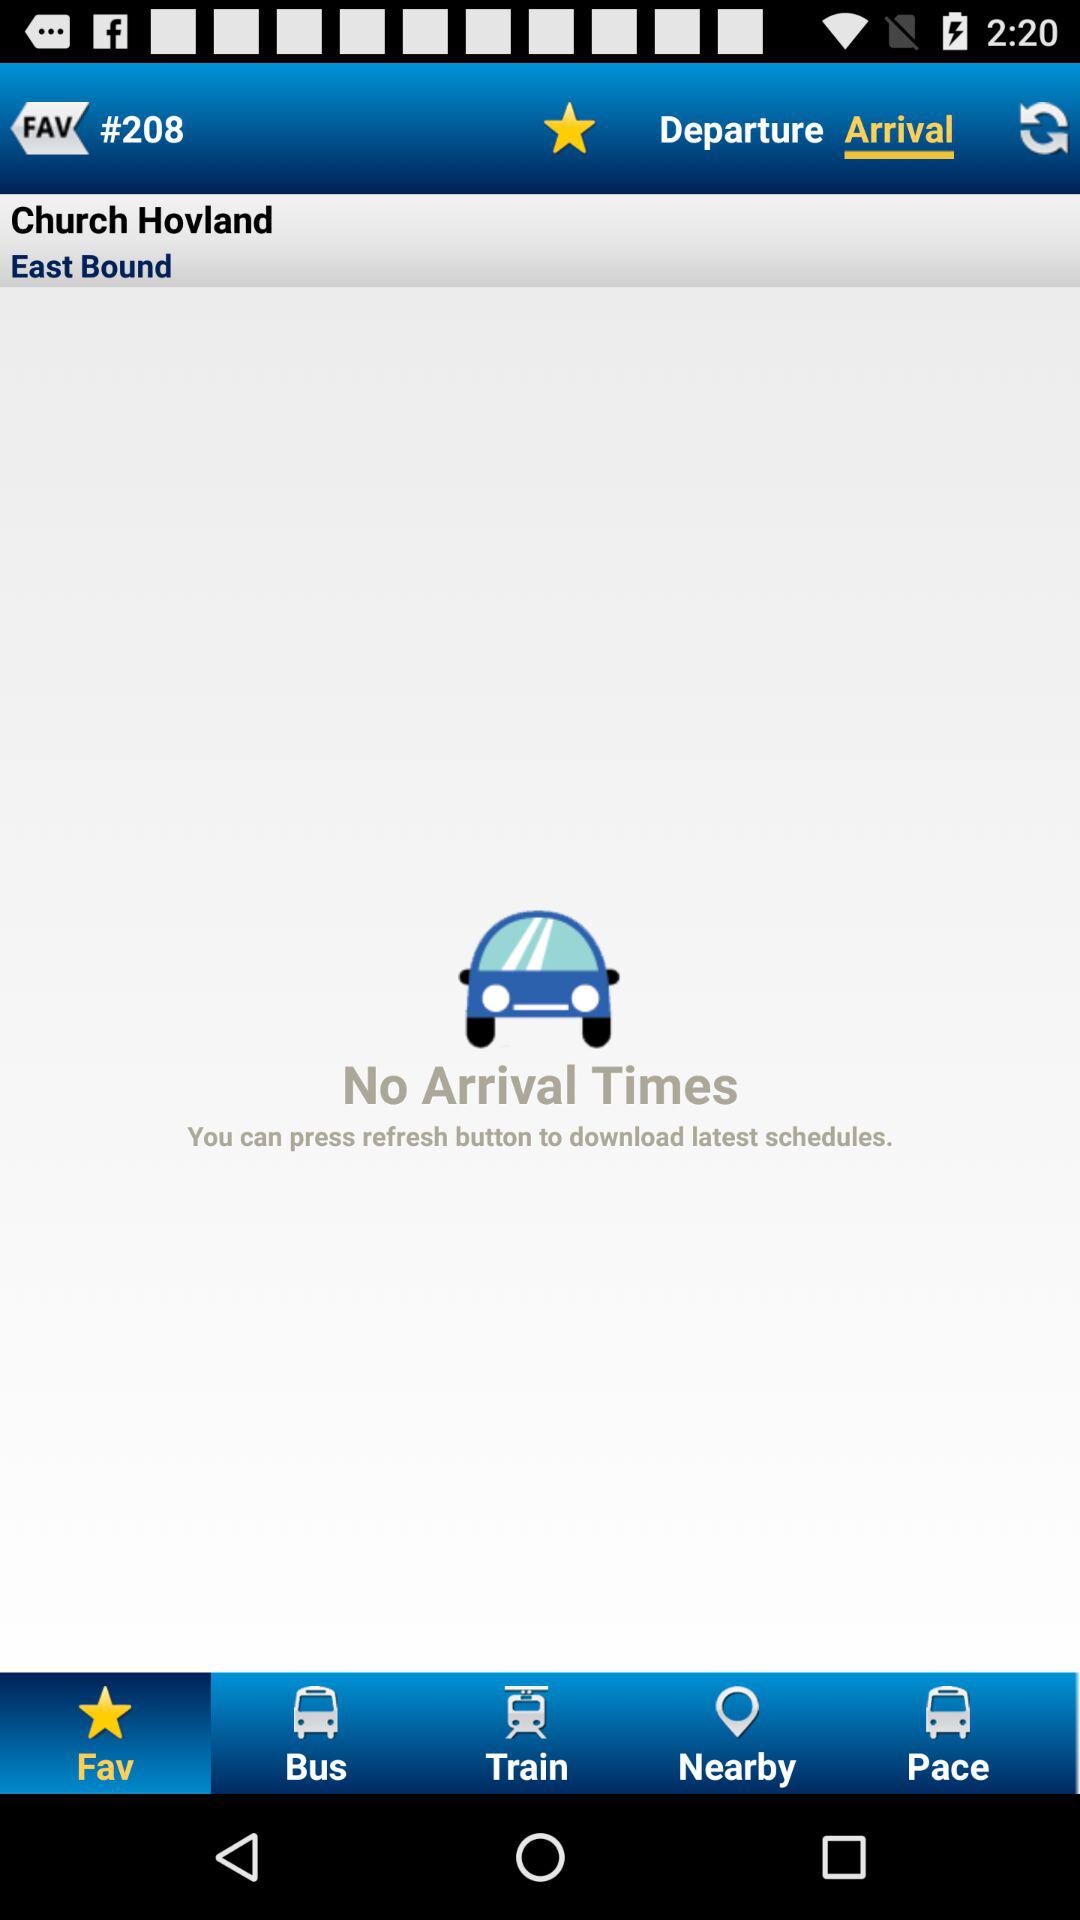  Describe the element at coordinates (50, 128) in the screenshot. I see `go back to favorites` at that location.